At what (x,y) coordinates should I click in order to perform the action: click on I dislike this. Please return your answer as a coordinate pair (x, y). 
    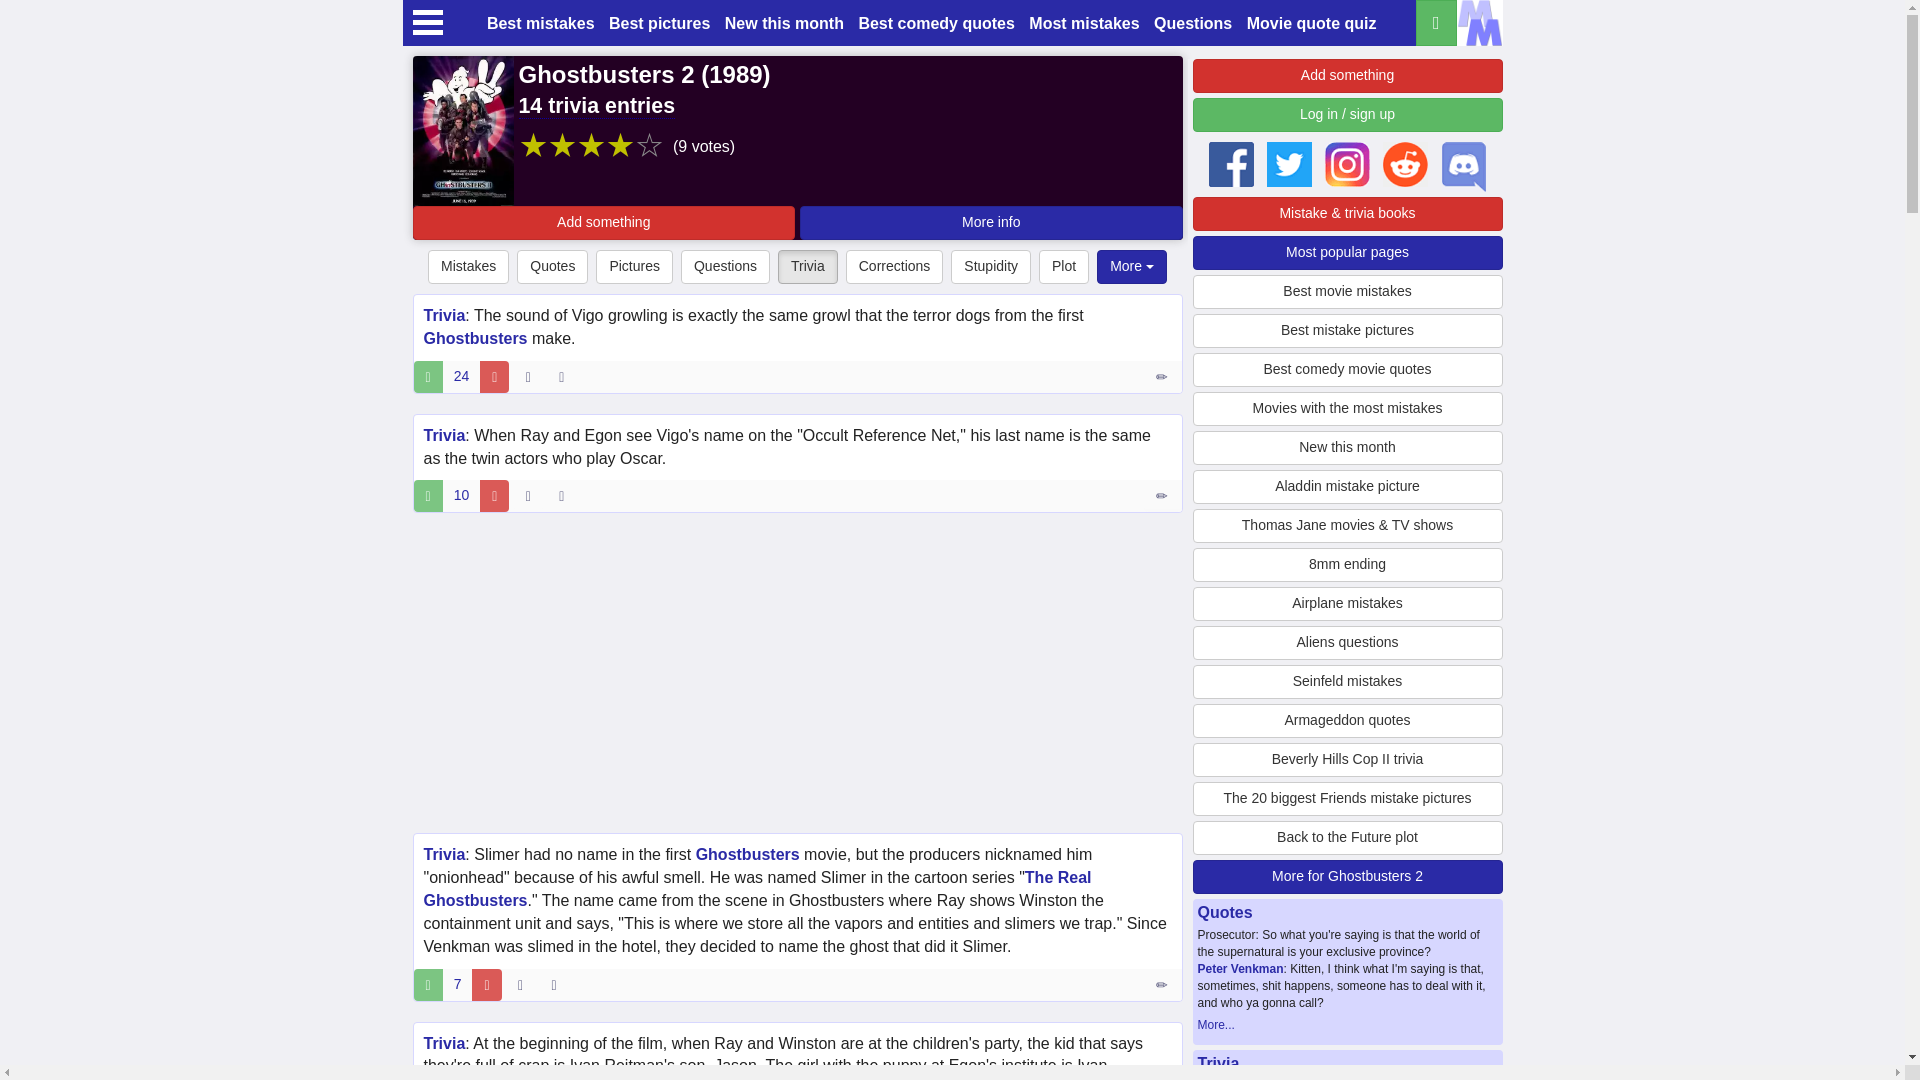
    Looking at the image, I should click on (494, 495).